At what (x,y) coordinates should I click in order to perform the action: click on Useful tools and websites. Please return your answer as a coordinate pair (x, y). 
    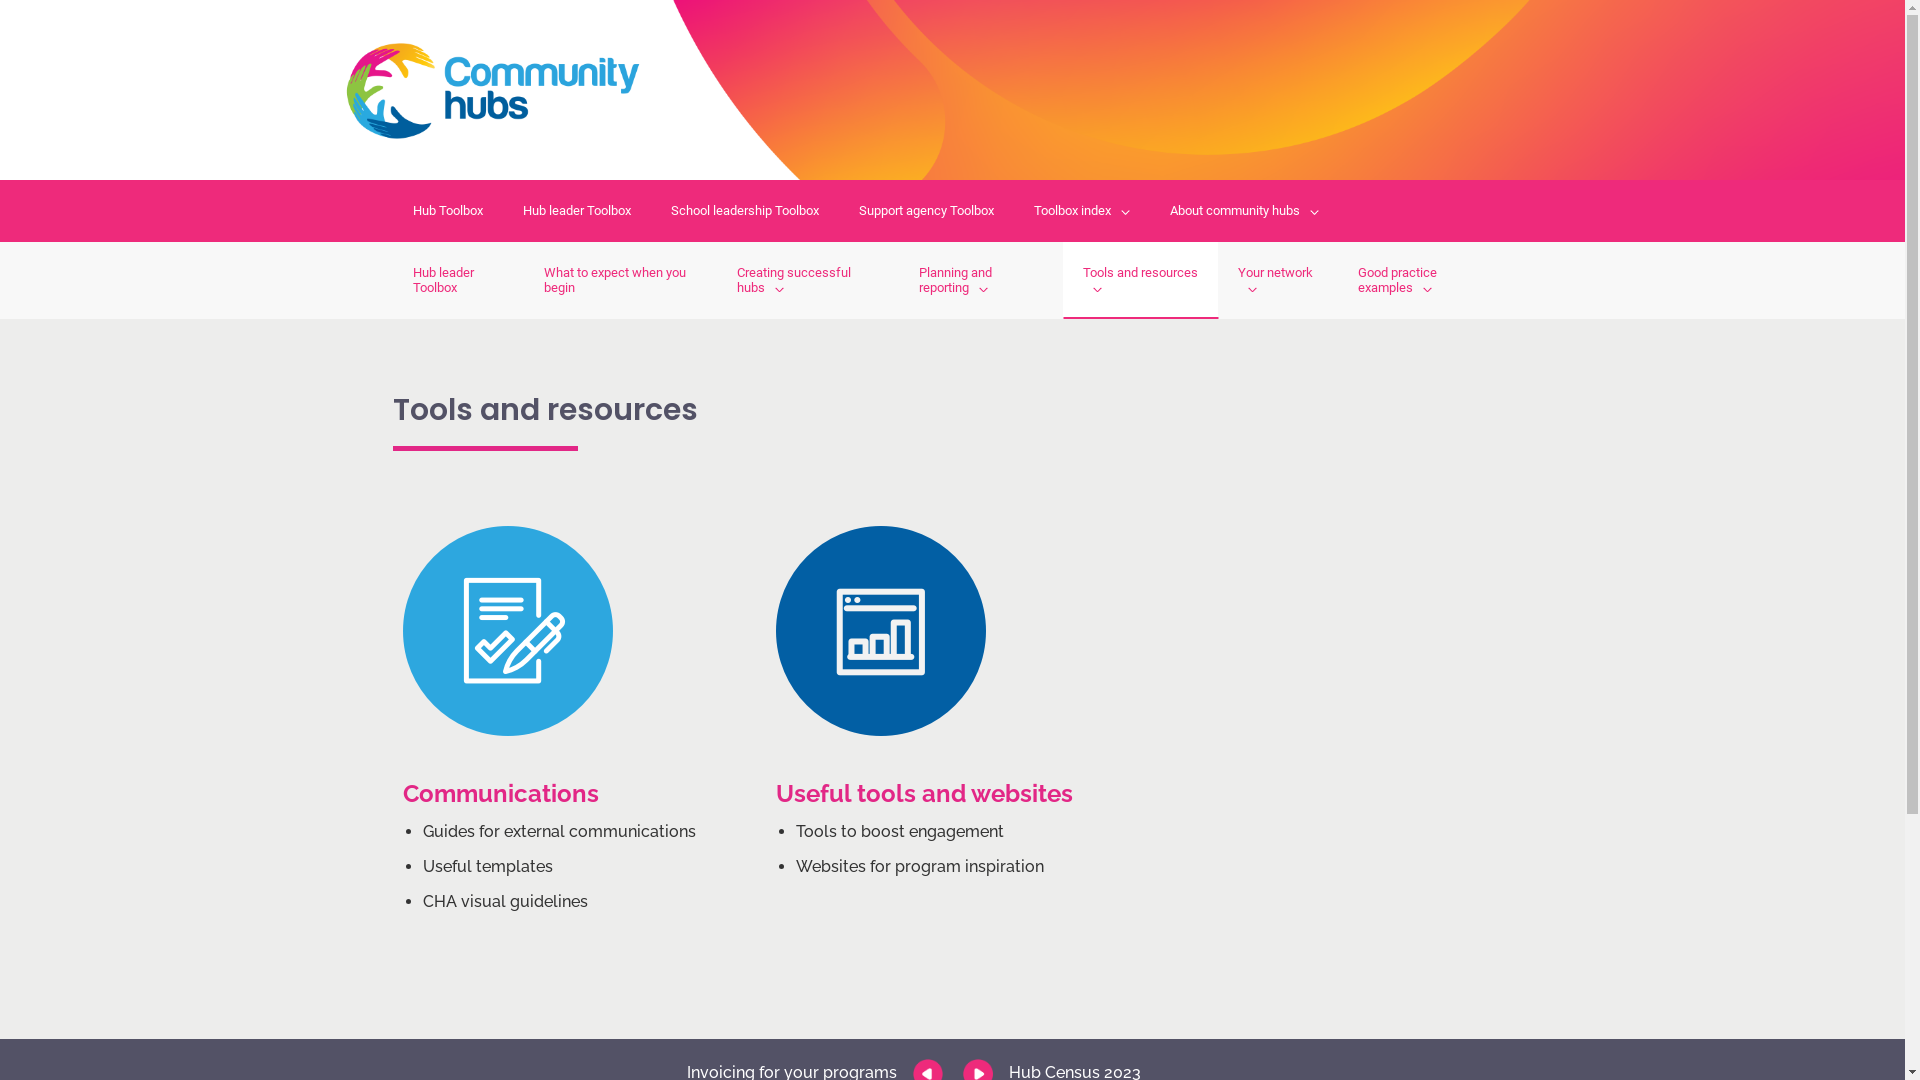
    Looking at the image, I should click on (924, 794).